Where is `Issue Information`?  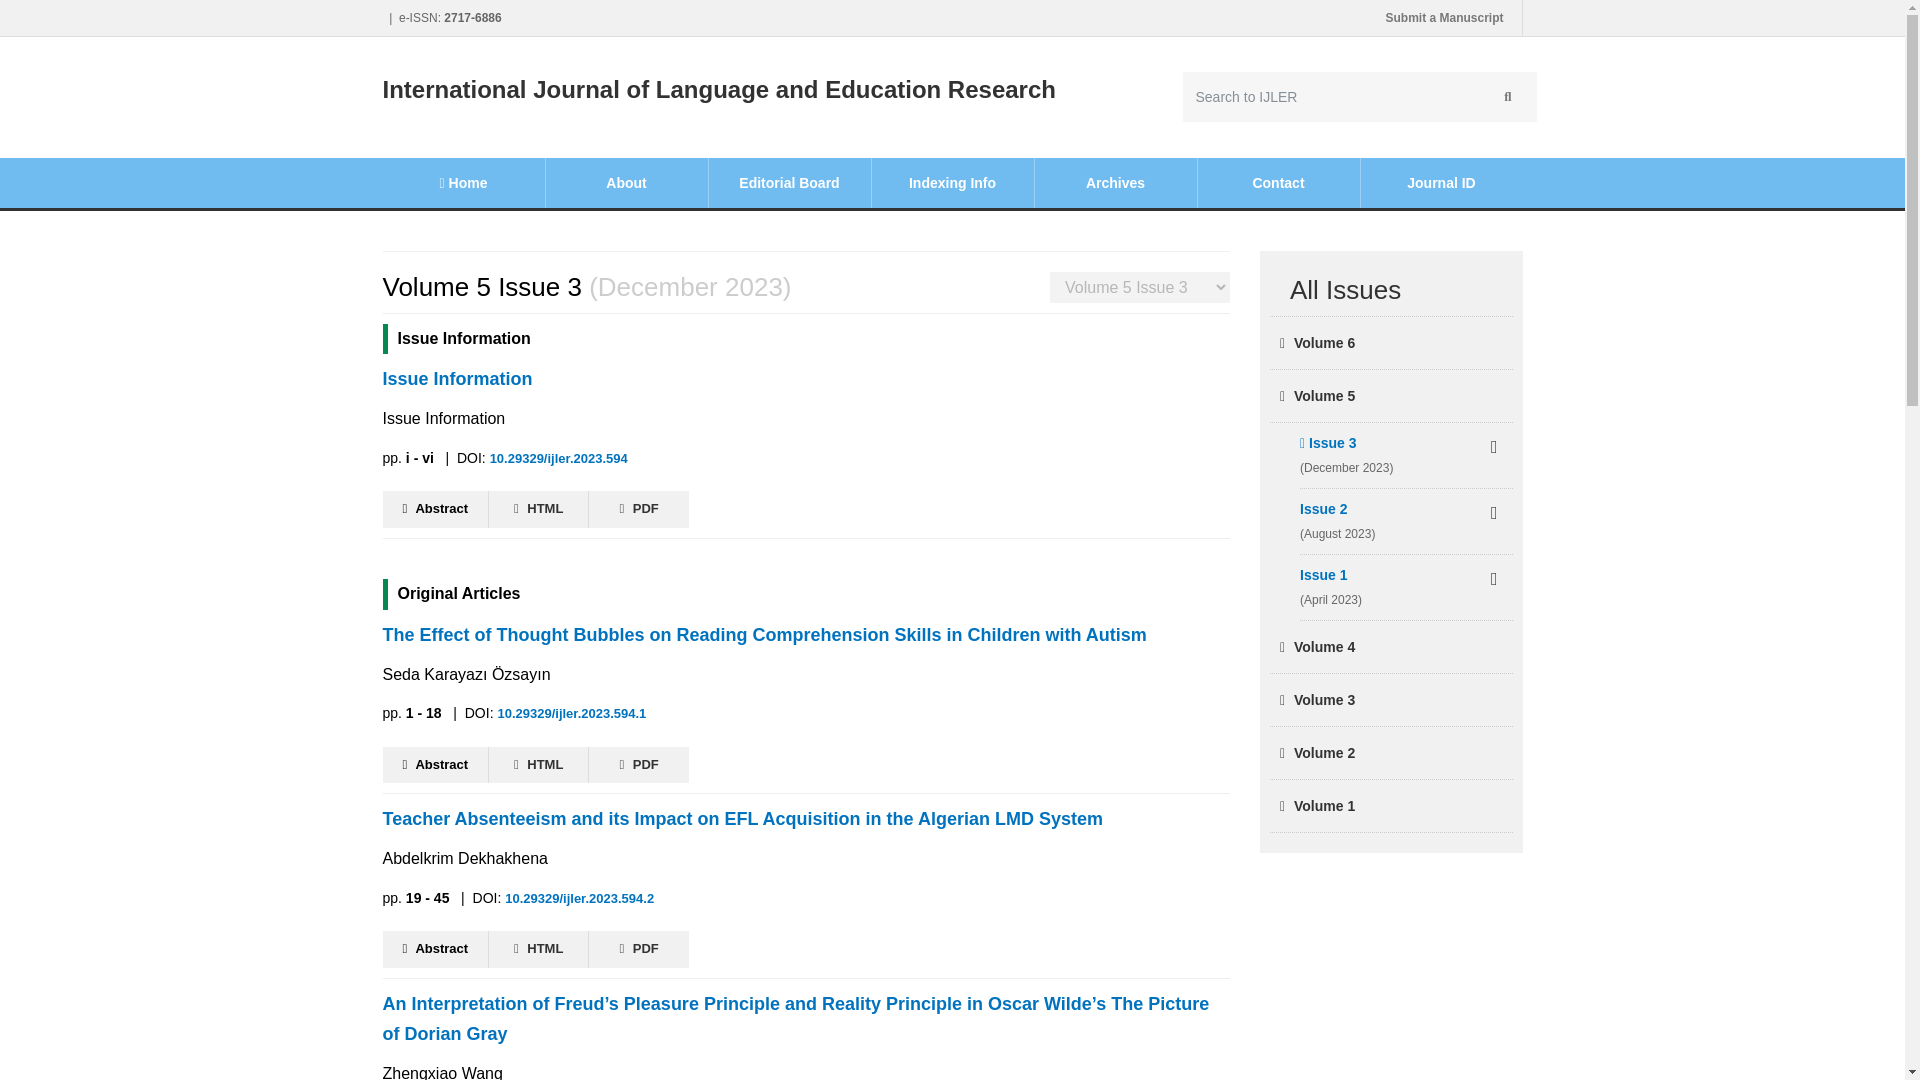
Issue Information is located at coordinates (806, 378).